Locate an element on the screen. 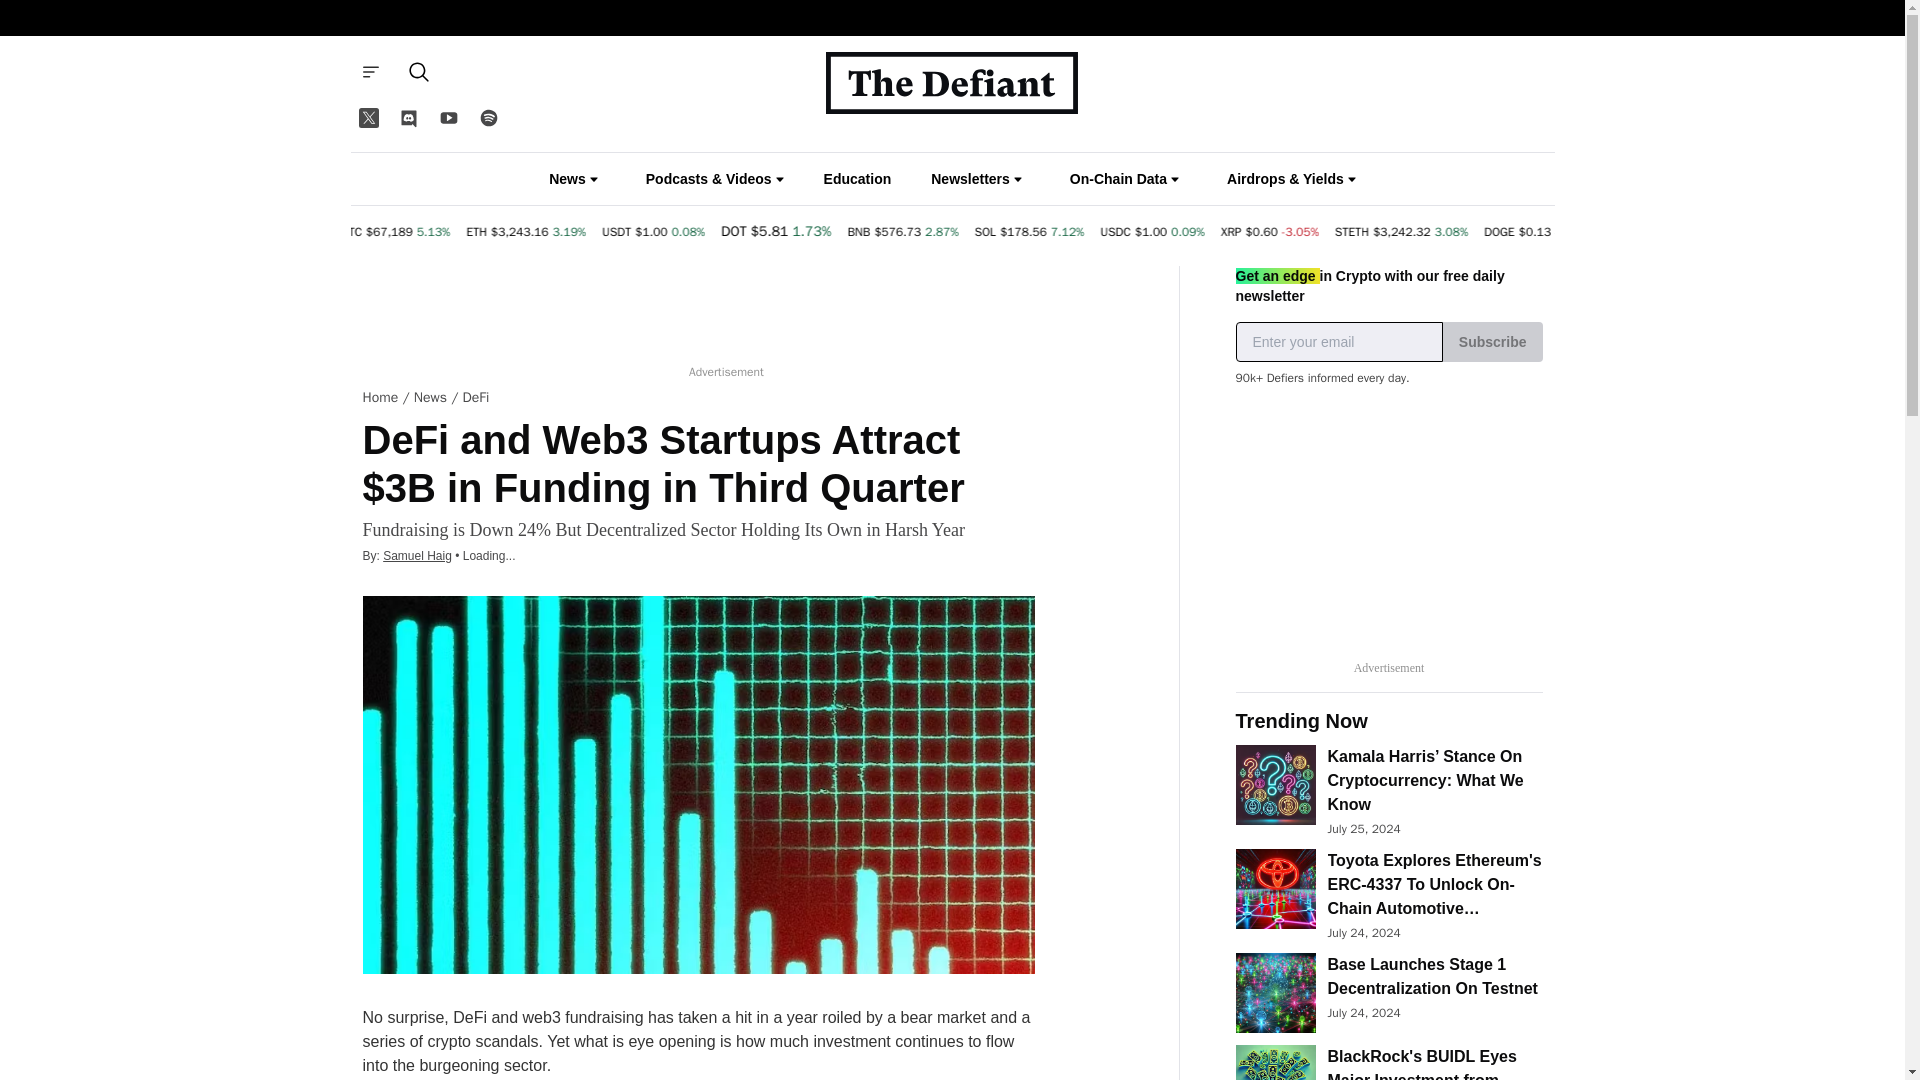 This screenshot has width=1920, height=1080. YouTube is located at coordinates (448, 118).